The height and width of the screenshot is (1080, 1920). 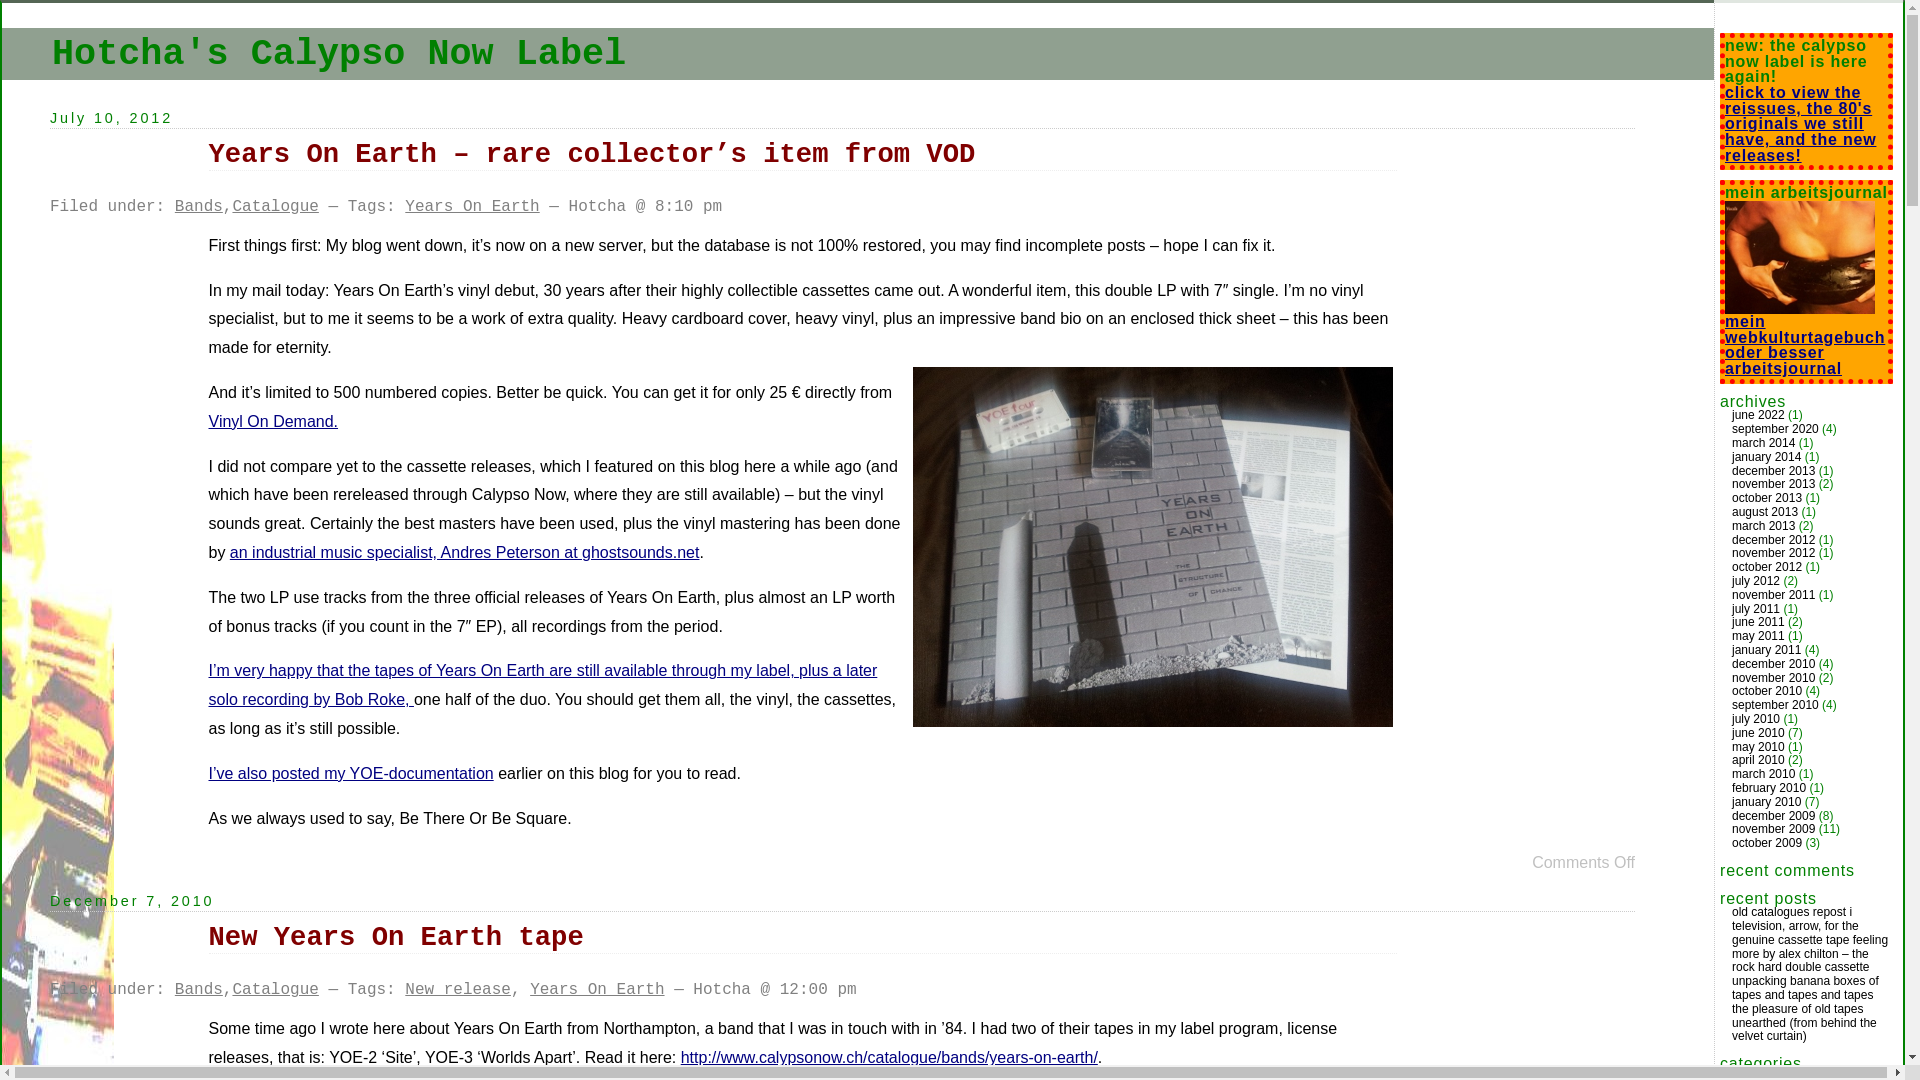 What do you see at coordinates (1774, 595) in the screenshot?
I see `november 2011` at bounding box center [1774, 595].